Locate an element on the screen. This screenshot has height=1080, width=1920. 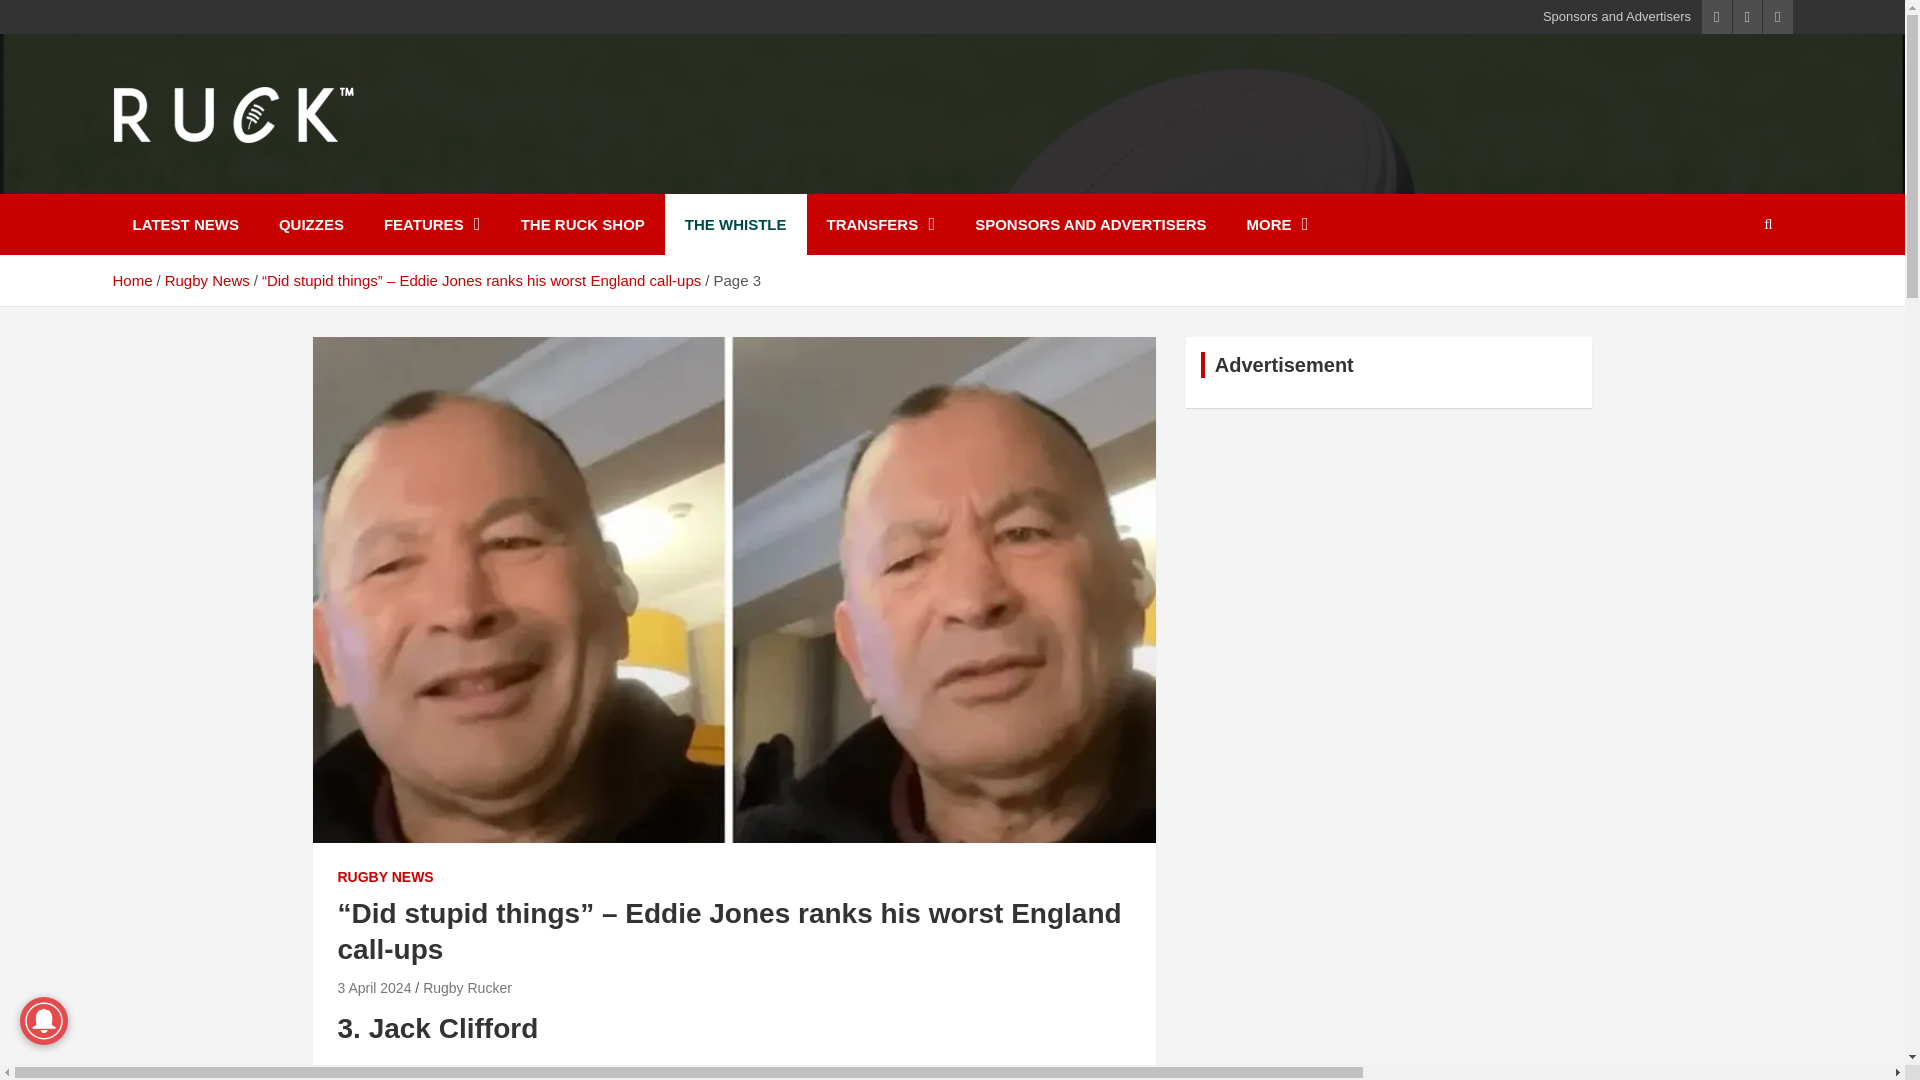
FEATURES is located at coordinates (432, 224).